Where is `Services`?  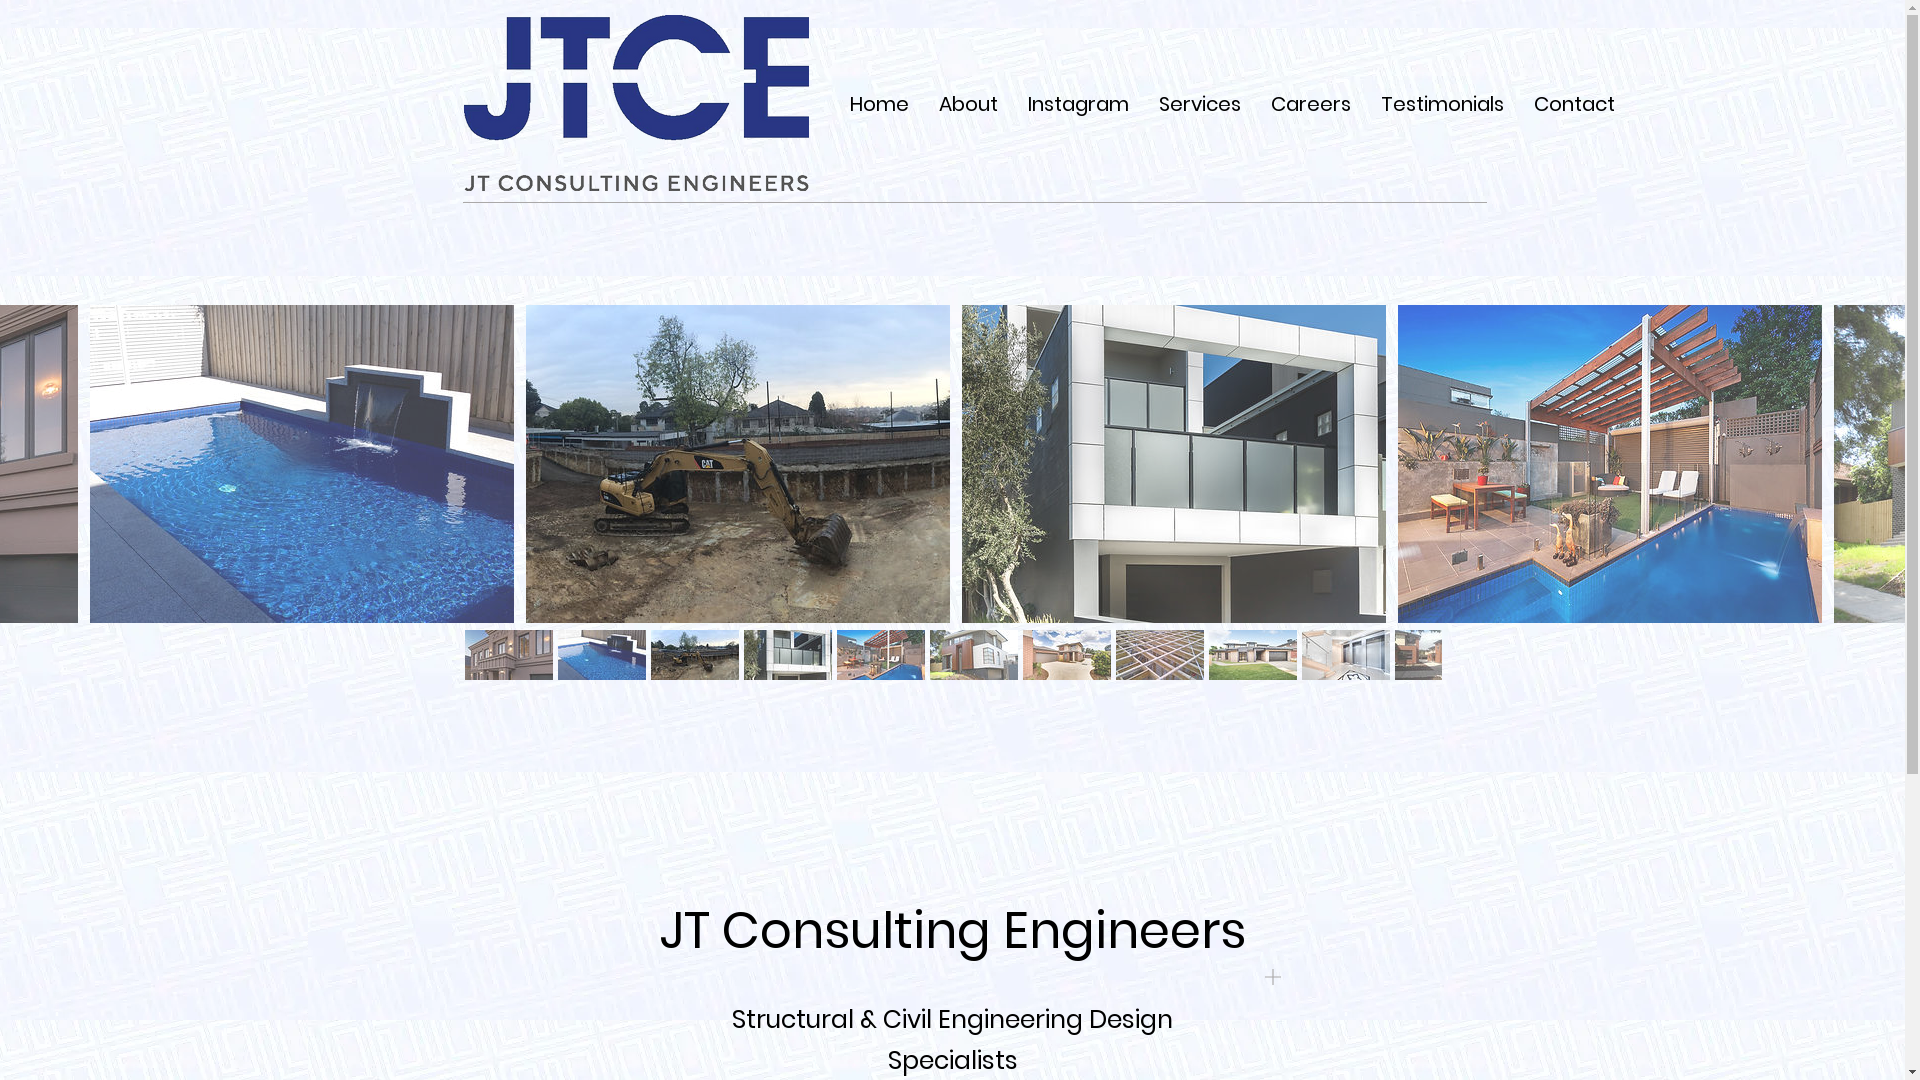
Services is located at coordinates (1200, 104).